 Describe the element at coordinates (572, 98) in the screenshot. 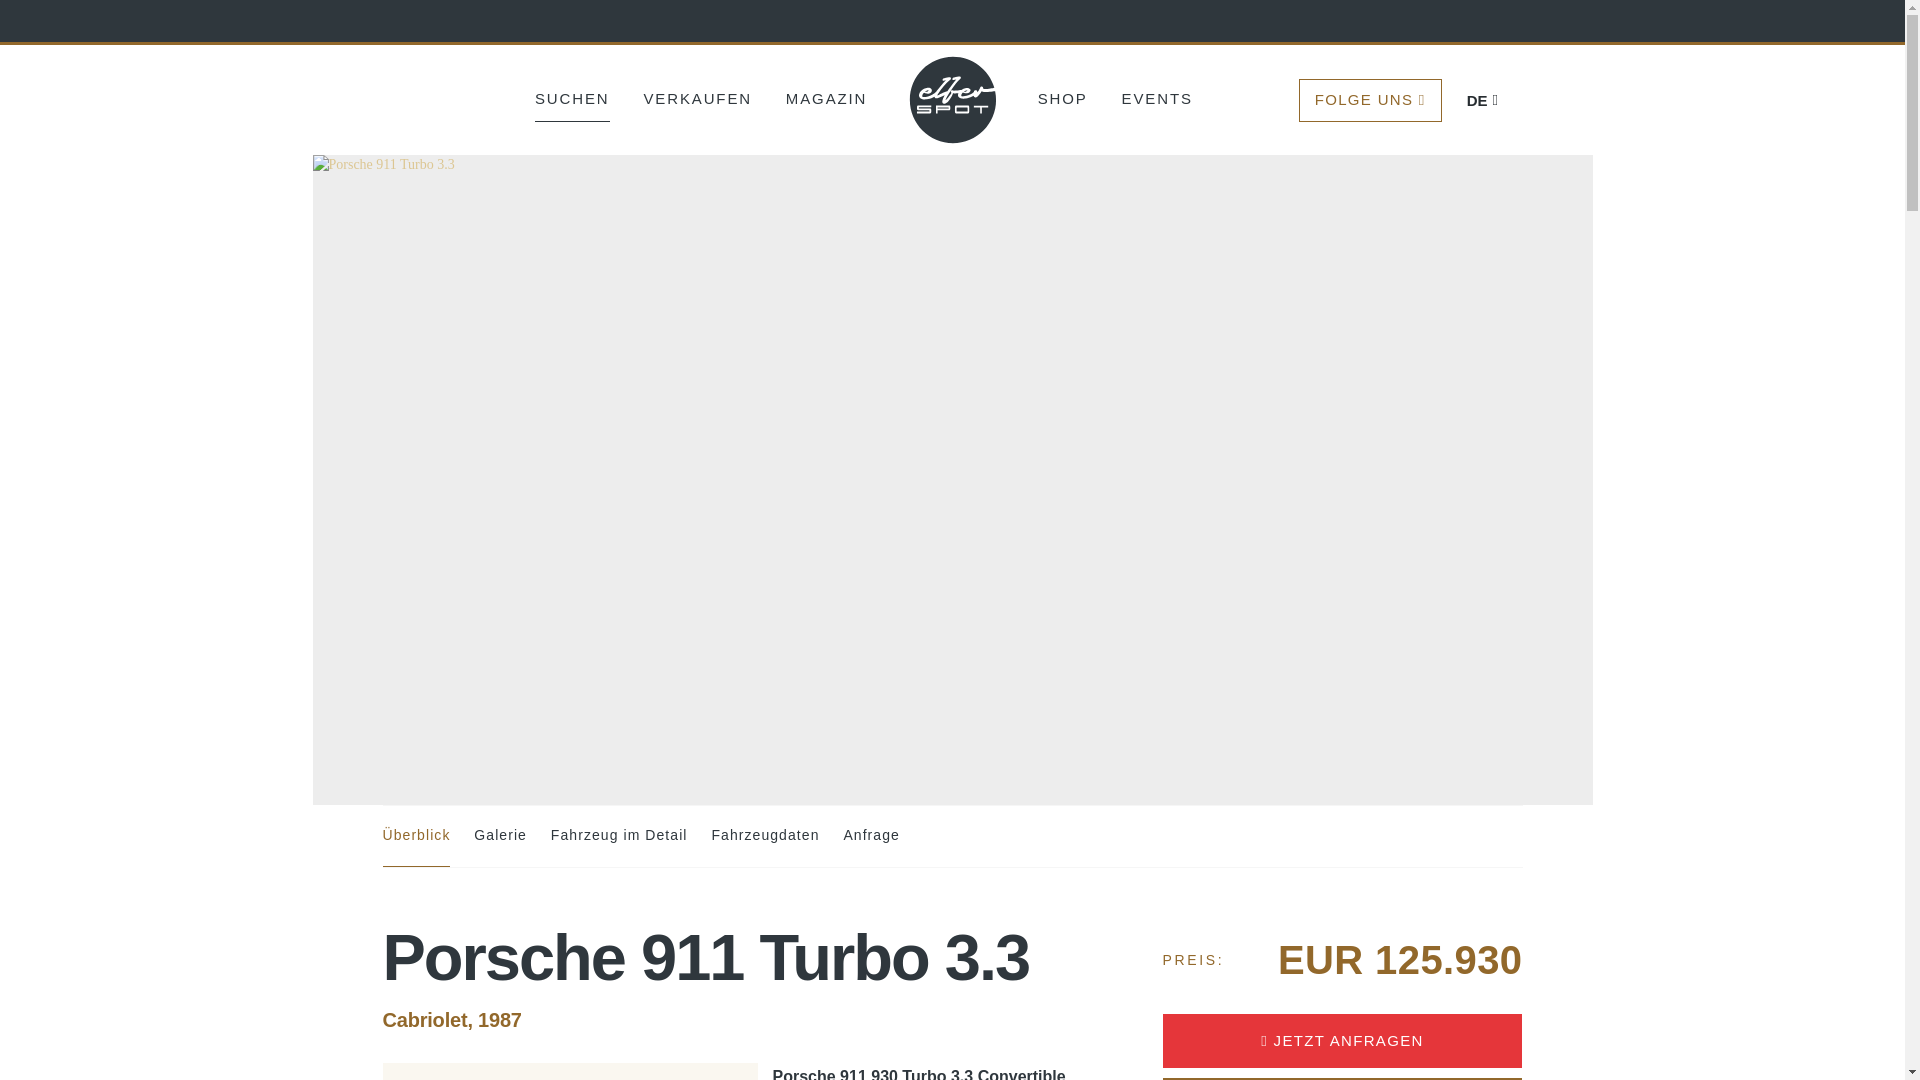

I see `Suchen` at that location.